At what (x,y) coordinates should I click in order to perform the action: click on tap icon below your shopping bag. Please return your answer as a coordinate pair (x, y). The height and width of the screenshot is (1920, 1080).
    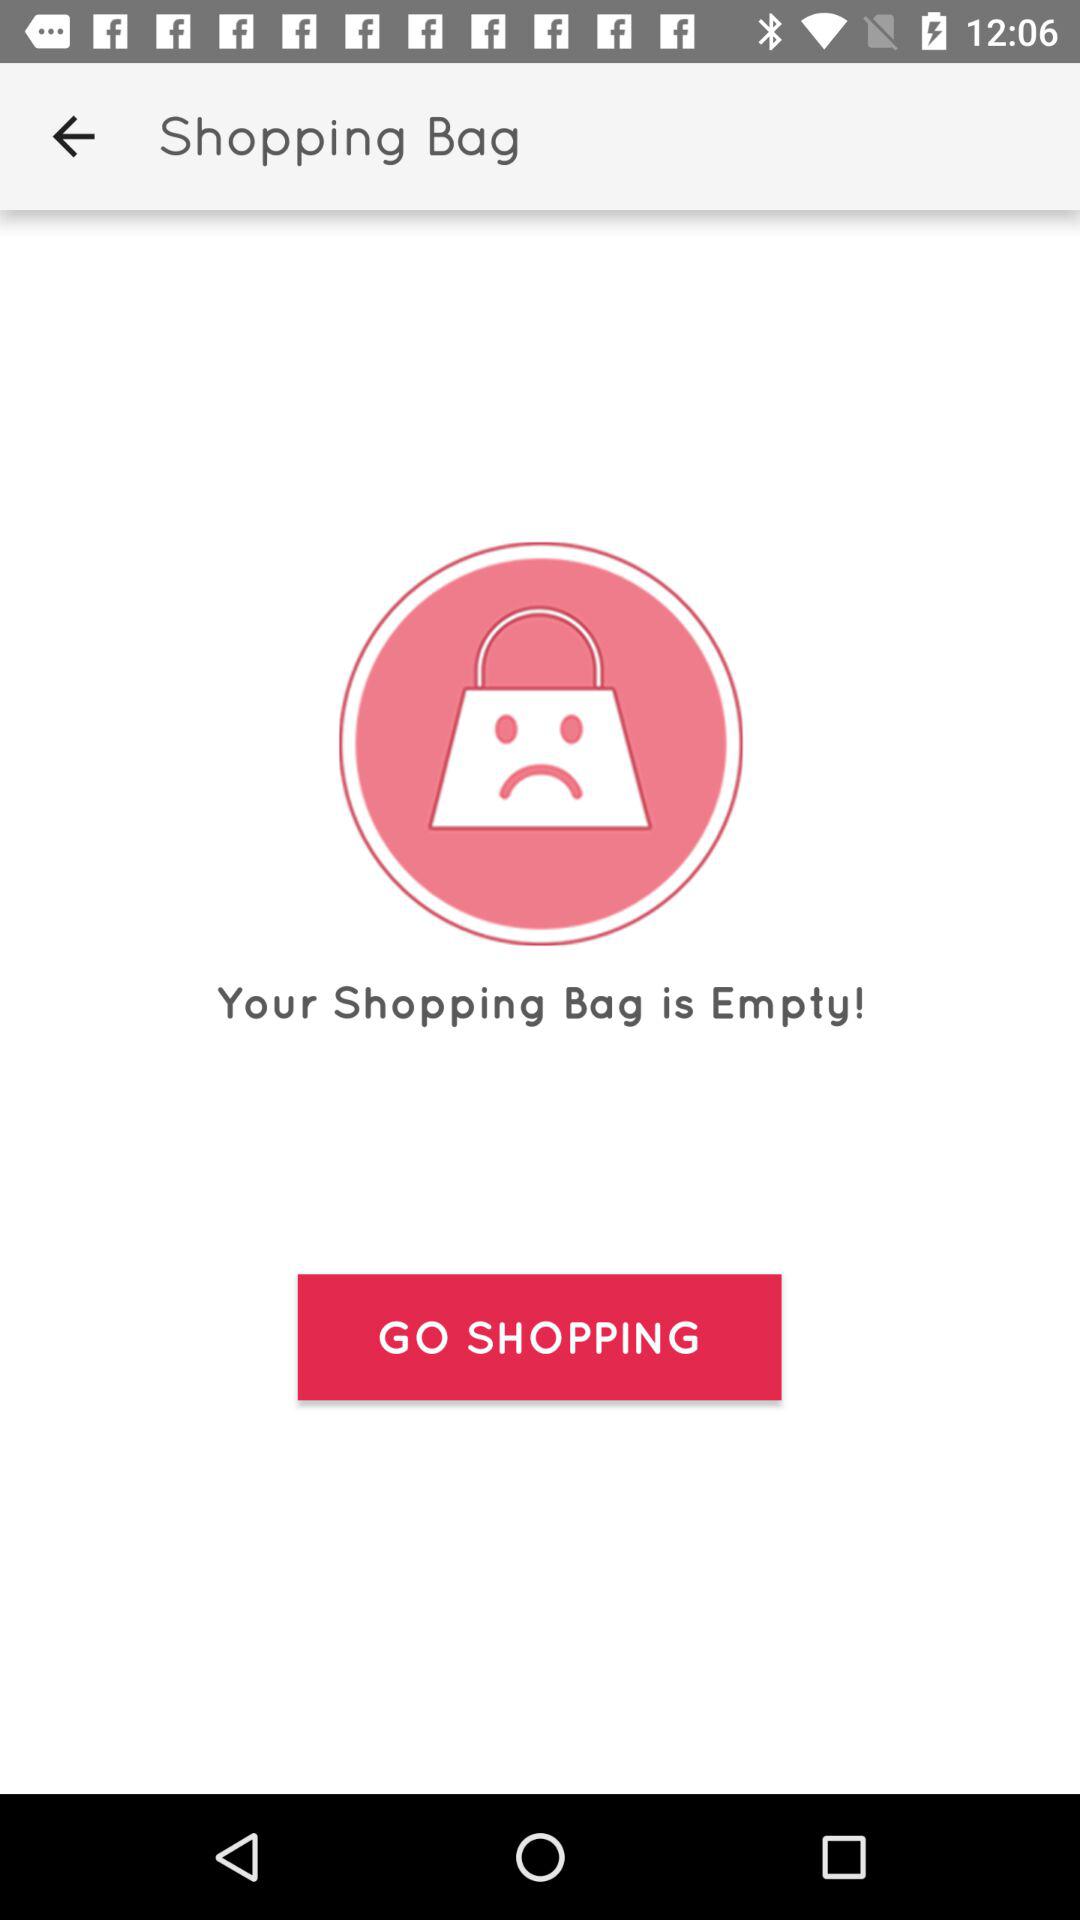
    Looking at the image, I should click on (539, 1337).